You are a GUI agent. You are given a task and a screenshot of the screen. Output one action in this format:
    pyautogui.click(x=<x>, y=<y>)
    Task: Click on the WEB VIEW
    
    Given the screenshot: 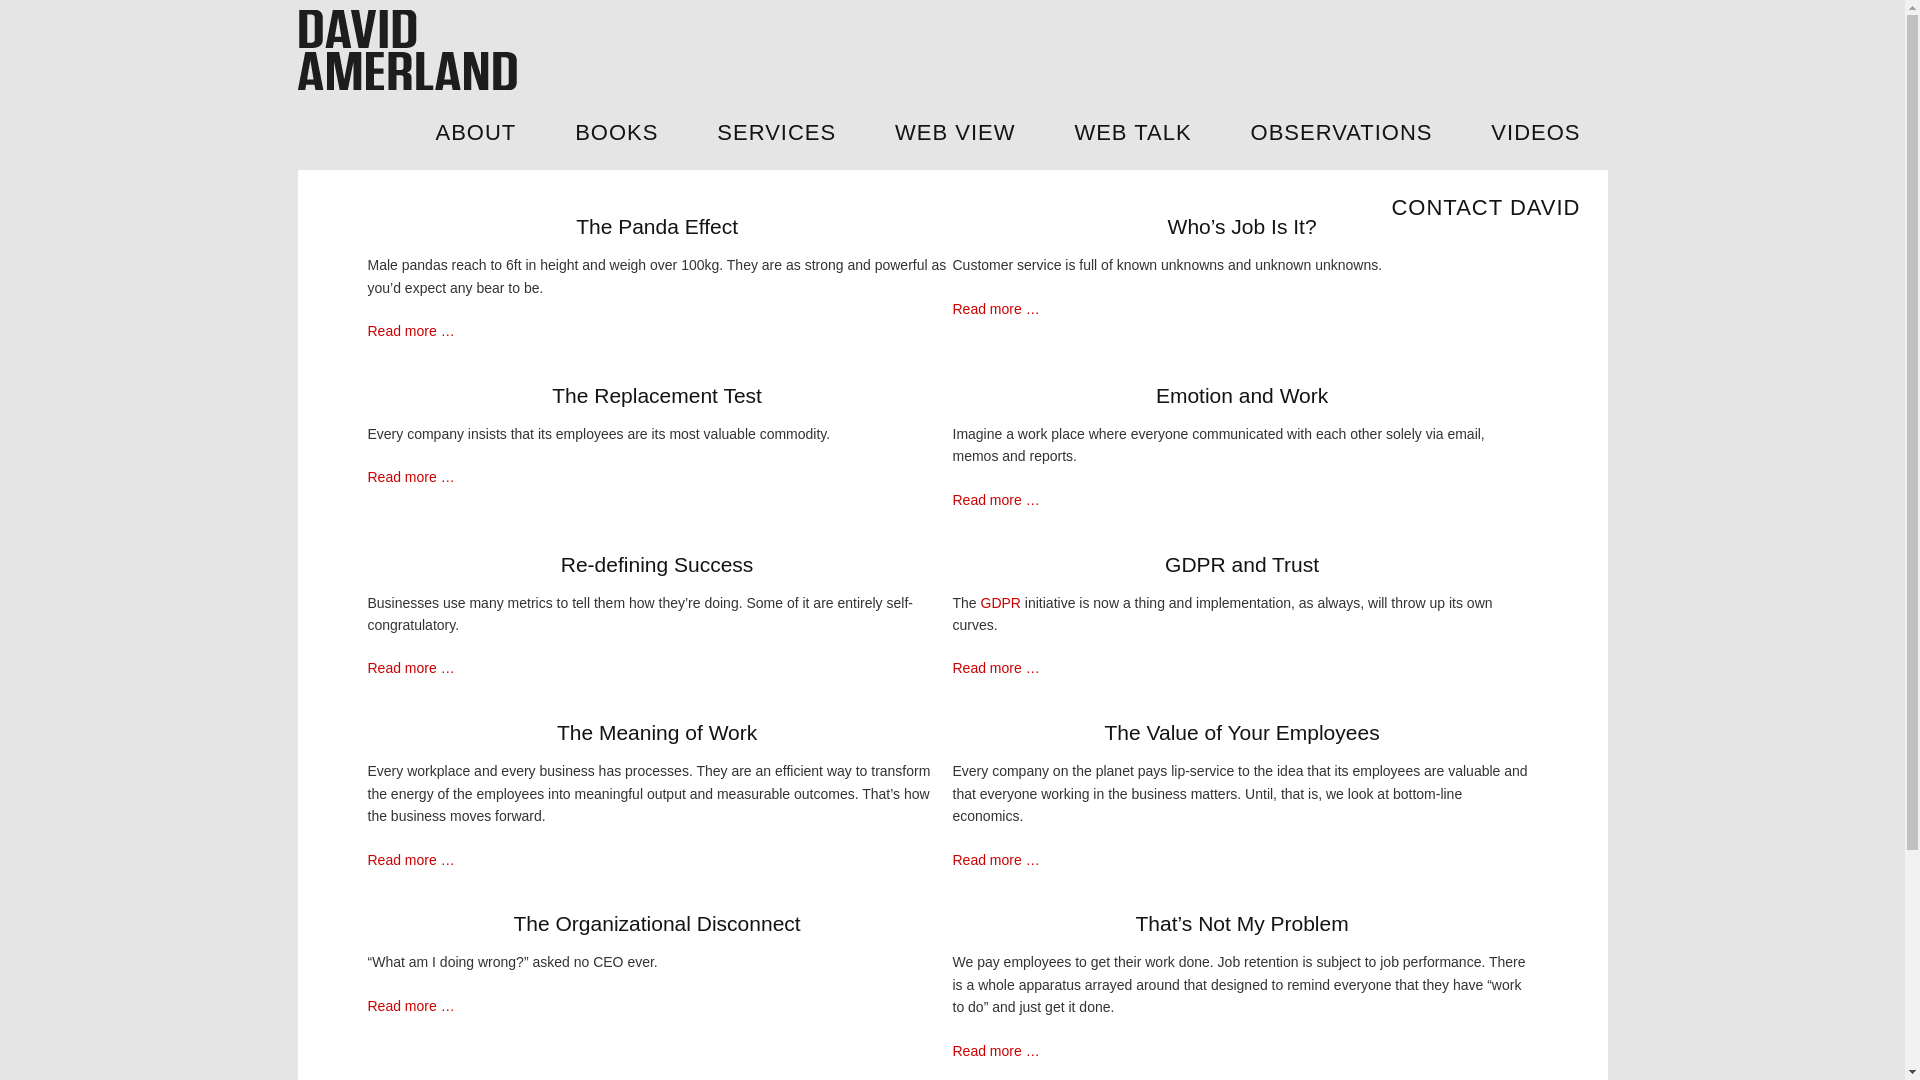 What is the action you would take?
    pyautogui.click(x=954, y=132)
    